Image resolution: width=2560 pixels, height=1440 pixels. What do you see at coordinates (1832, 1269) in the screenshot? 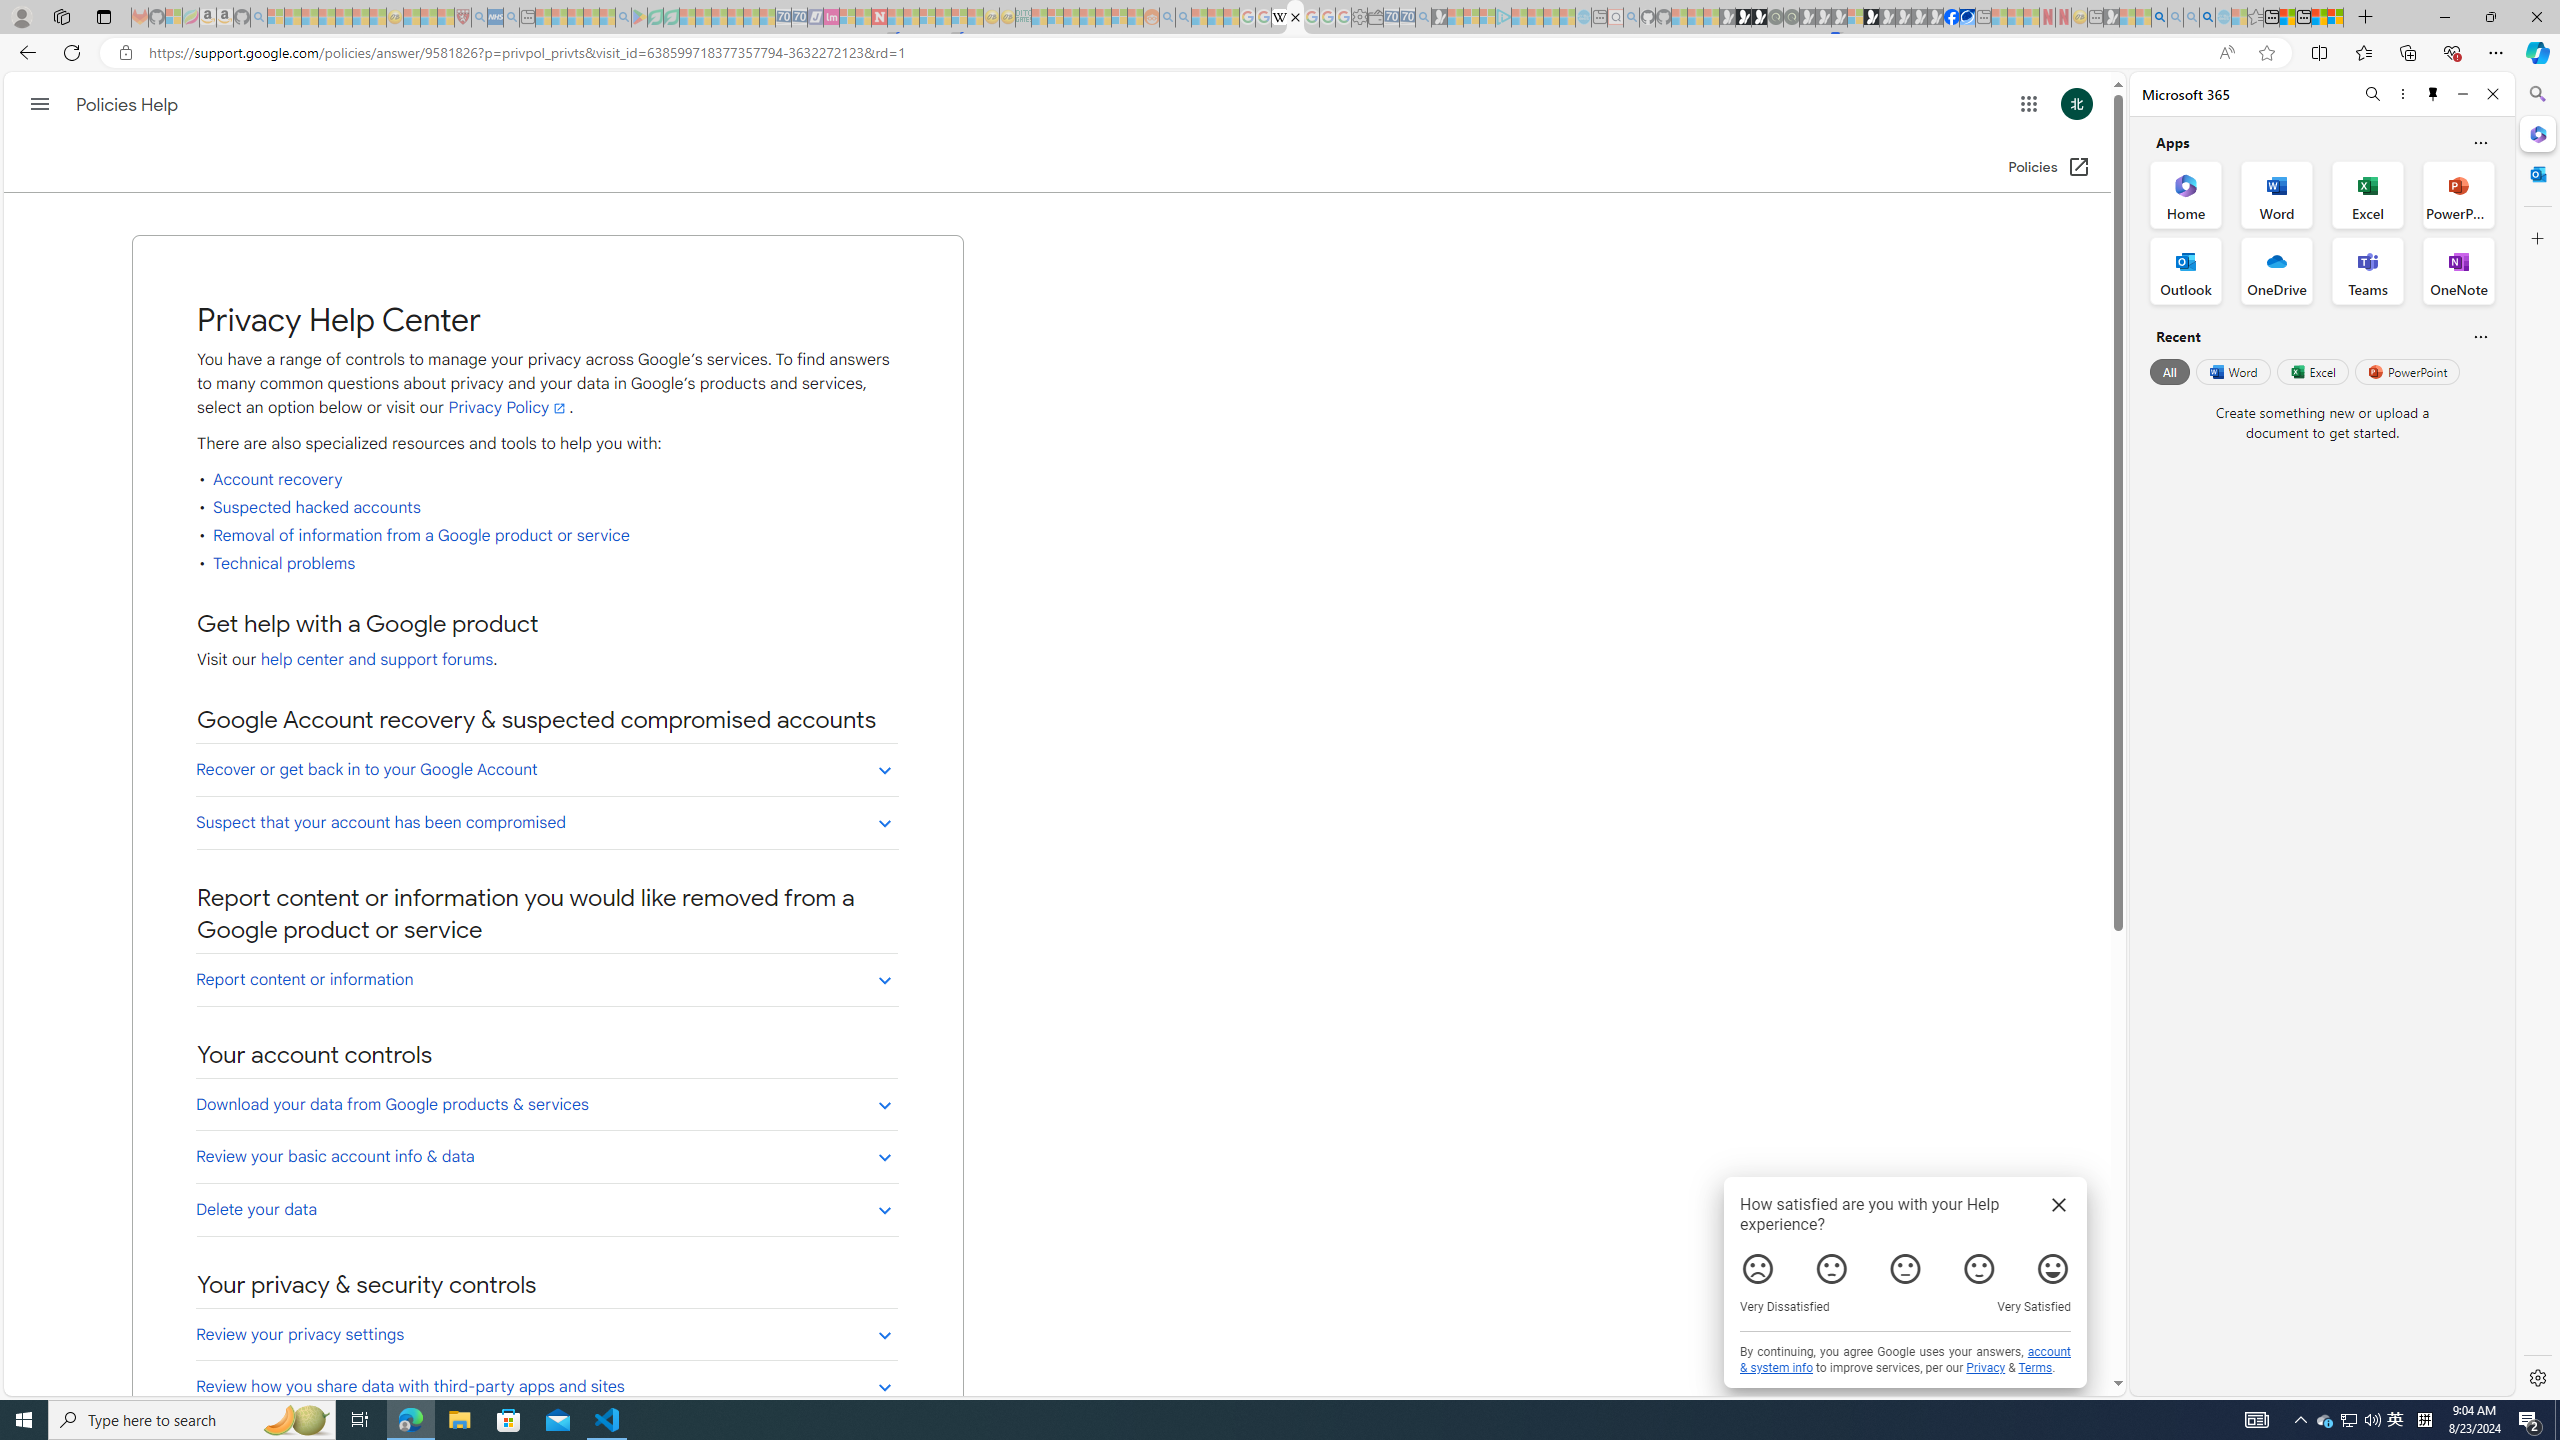
I see `Smiley 2 of 5. Somewhat dissatisfied` at bounding box center [1832, 1269].